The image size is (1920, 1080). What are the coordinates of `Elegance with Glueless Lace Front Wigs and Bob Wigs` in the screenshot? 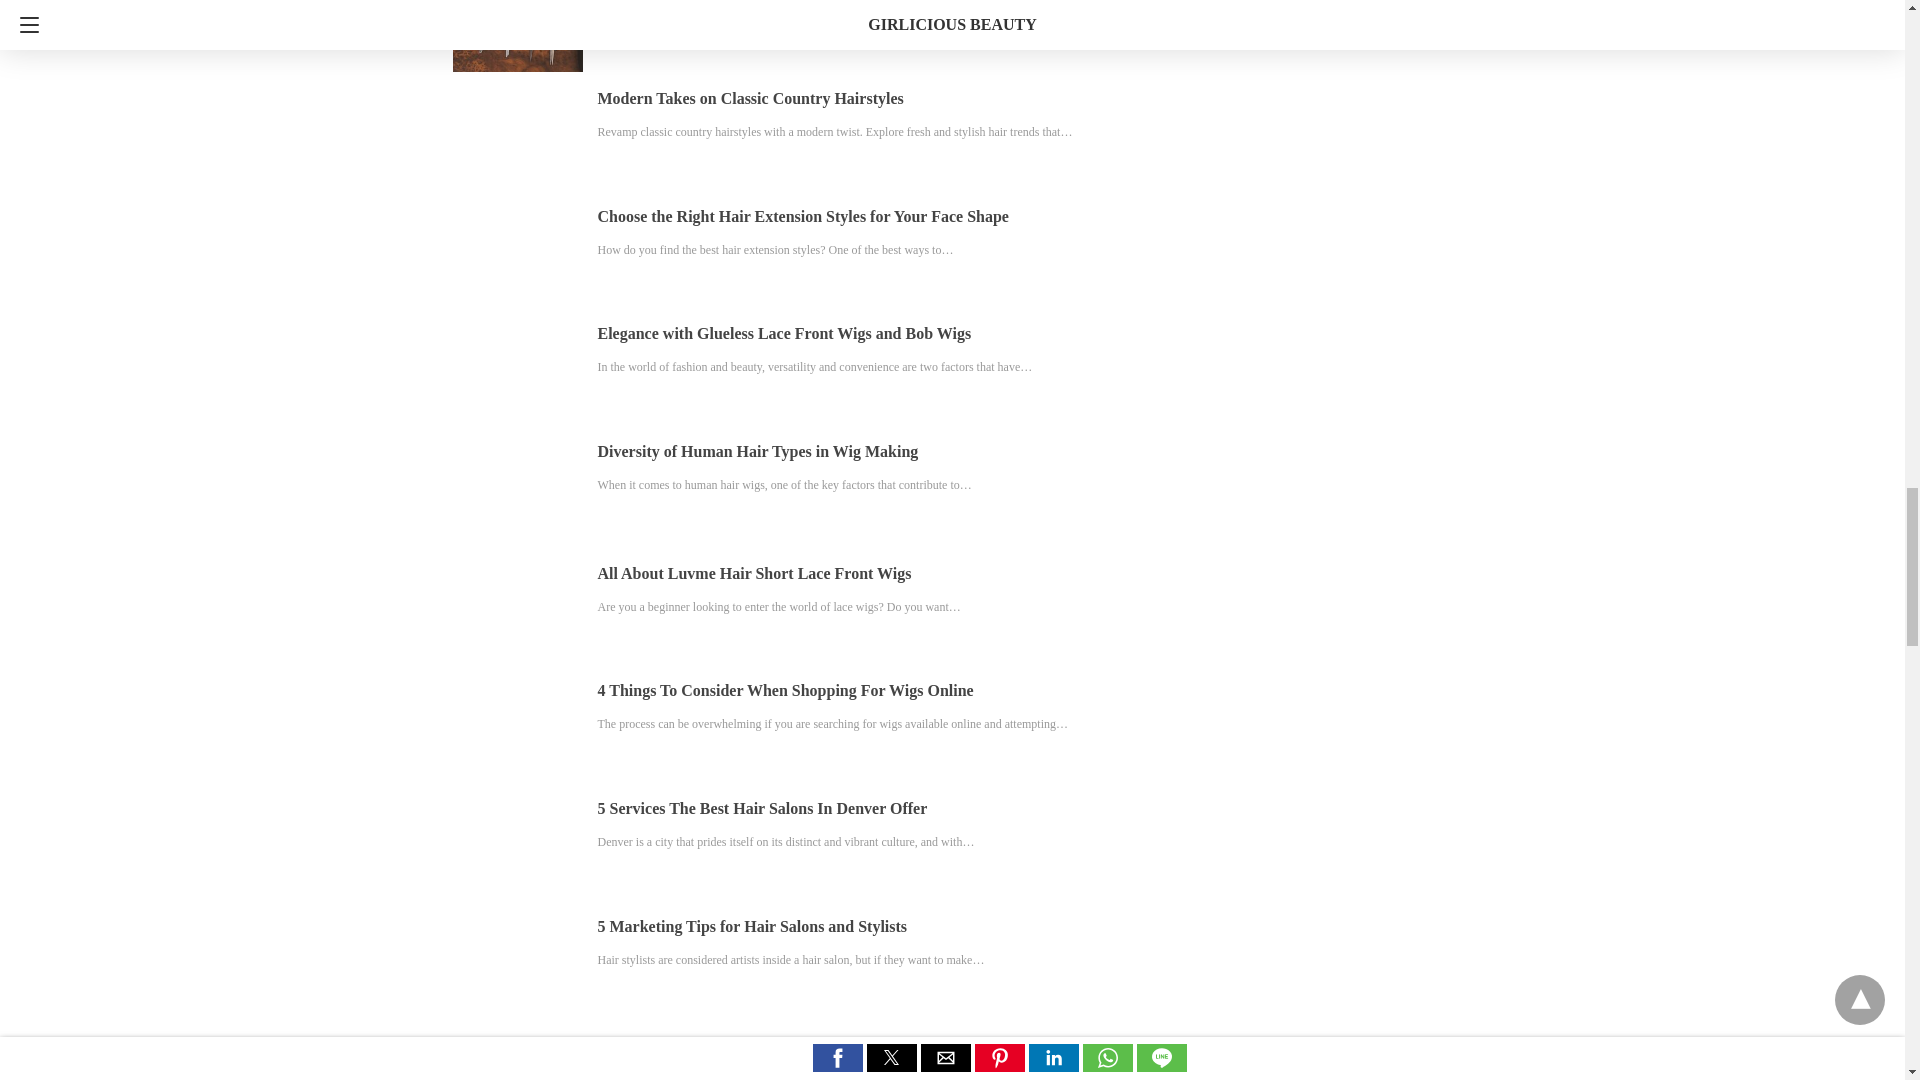 It's located at (784, 334).